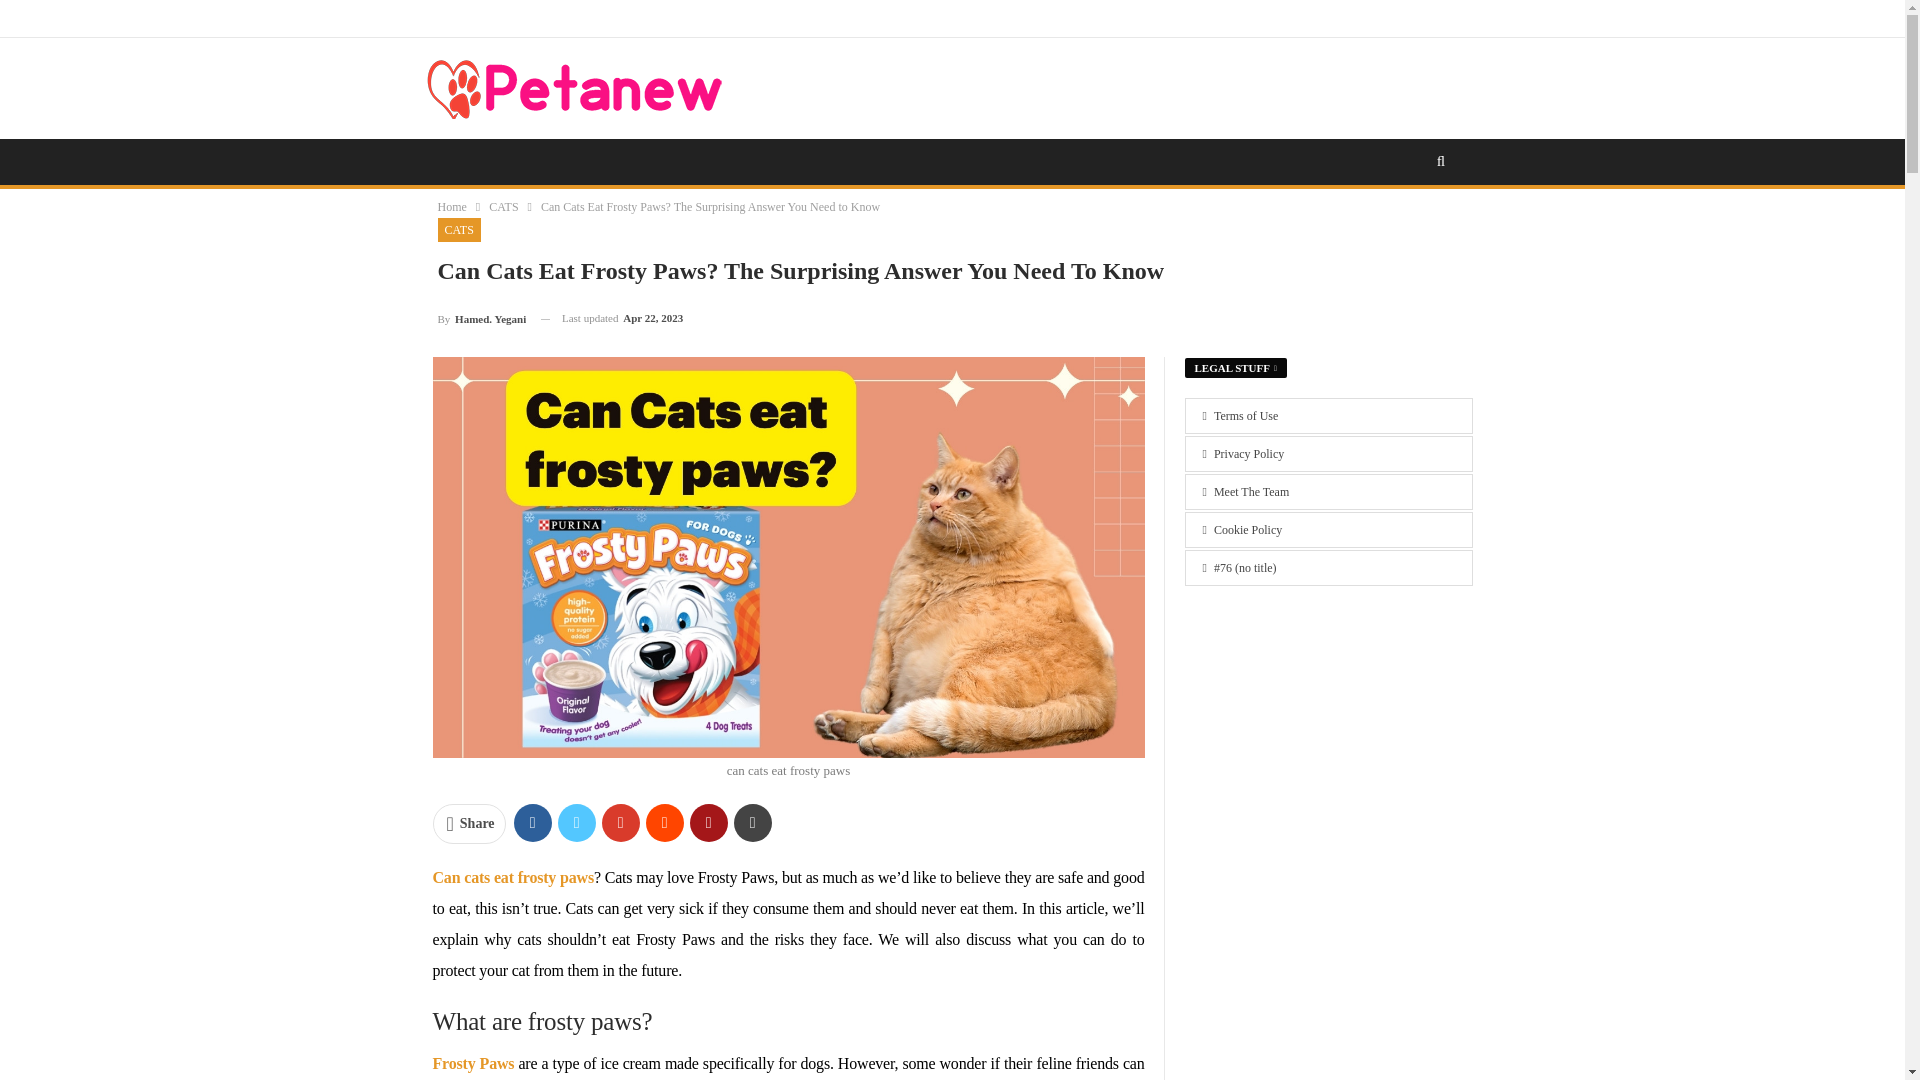  What do you see at coordinates (473, 1064) in the screenshot?
I see `Frosty Paws` at bounding box center [473, 1064].